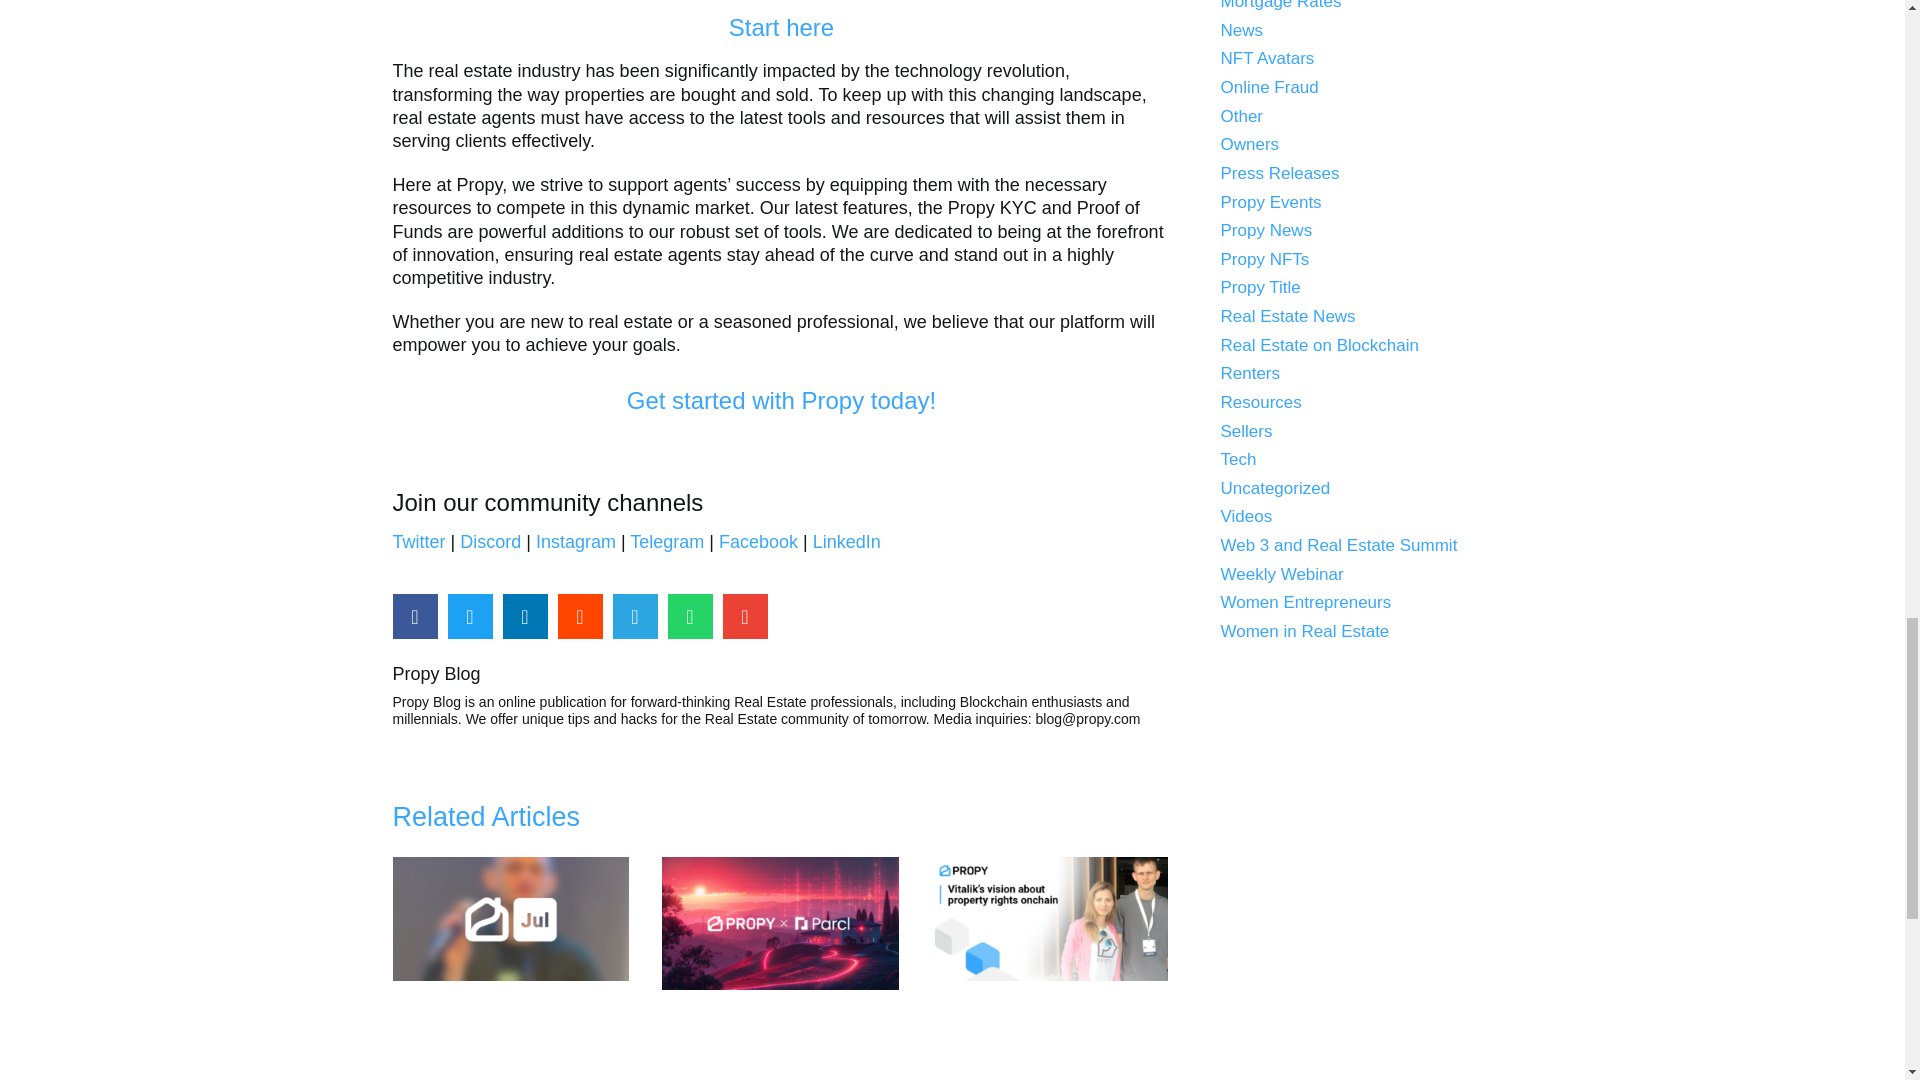  I want to click on Discord, so click(490, 542).